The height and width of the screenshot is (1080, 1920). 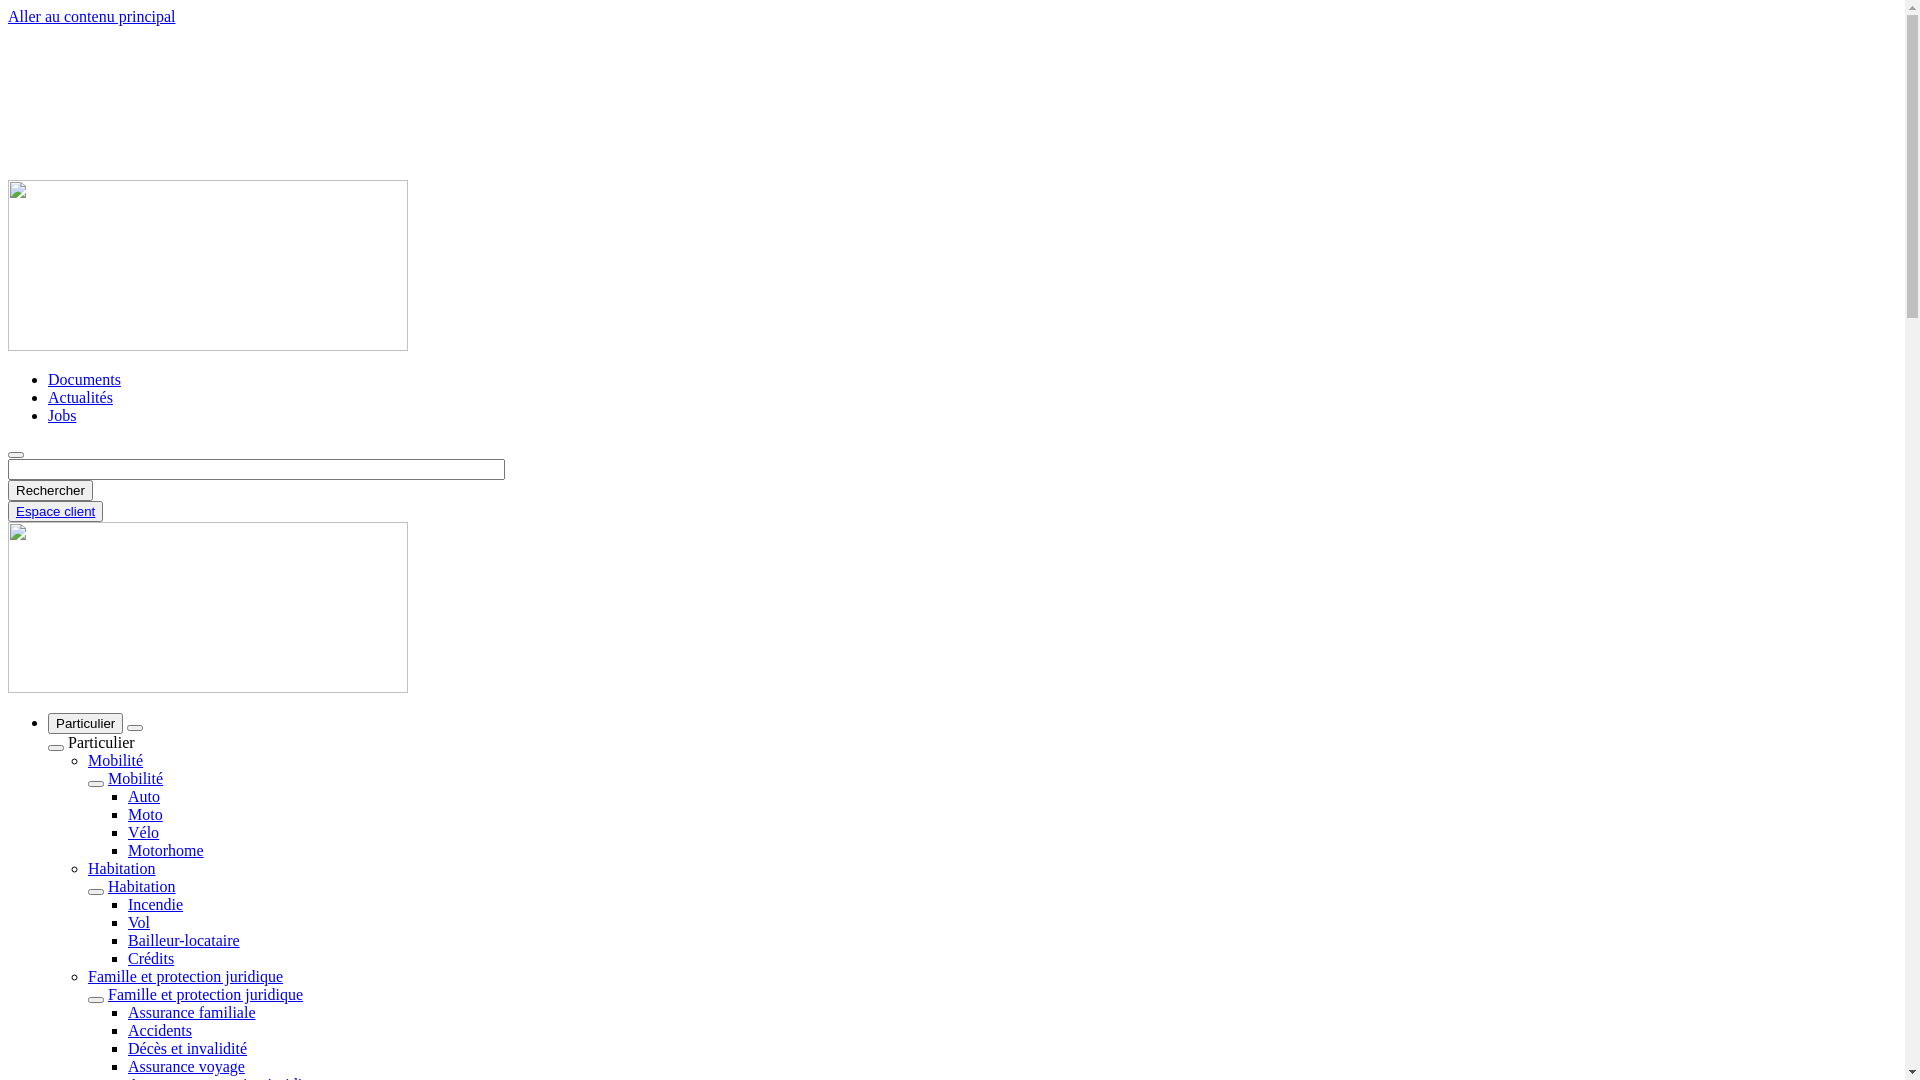 I want to click on Accidents, so click(x=160, y=1030).